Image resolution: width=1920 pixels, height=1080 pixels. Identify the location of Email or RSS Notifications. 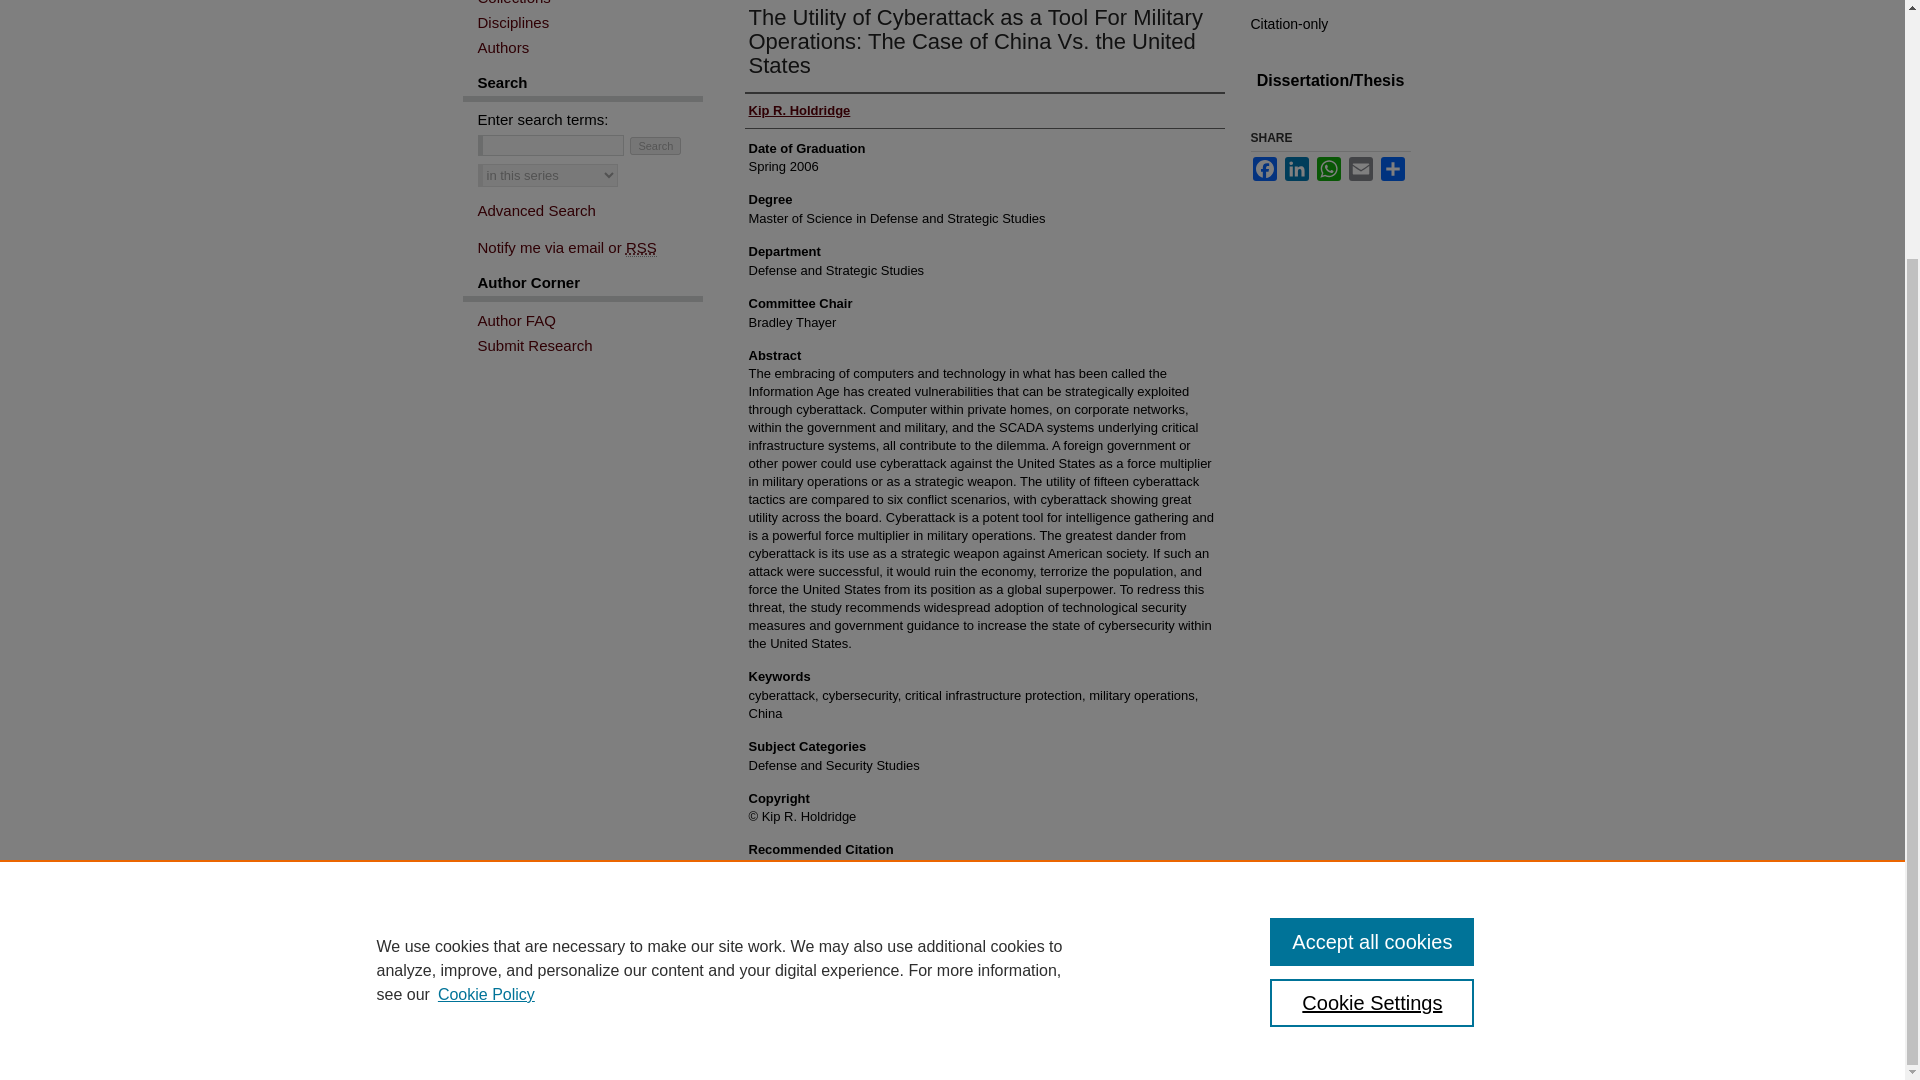
(590, 246).